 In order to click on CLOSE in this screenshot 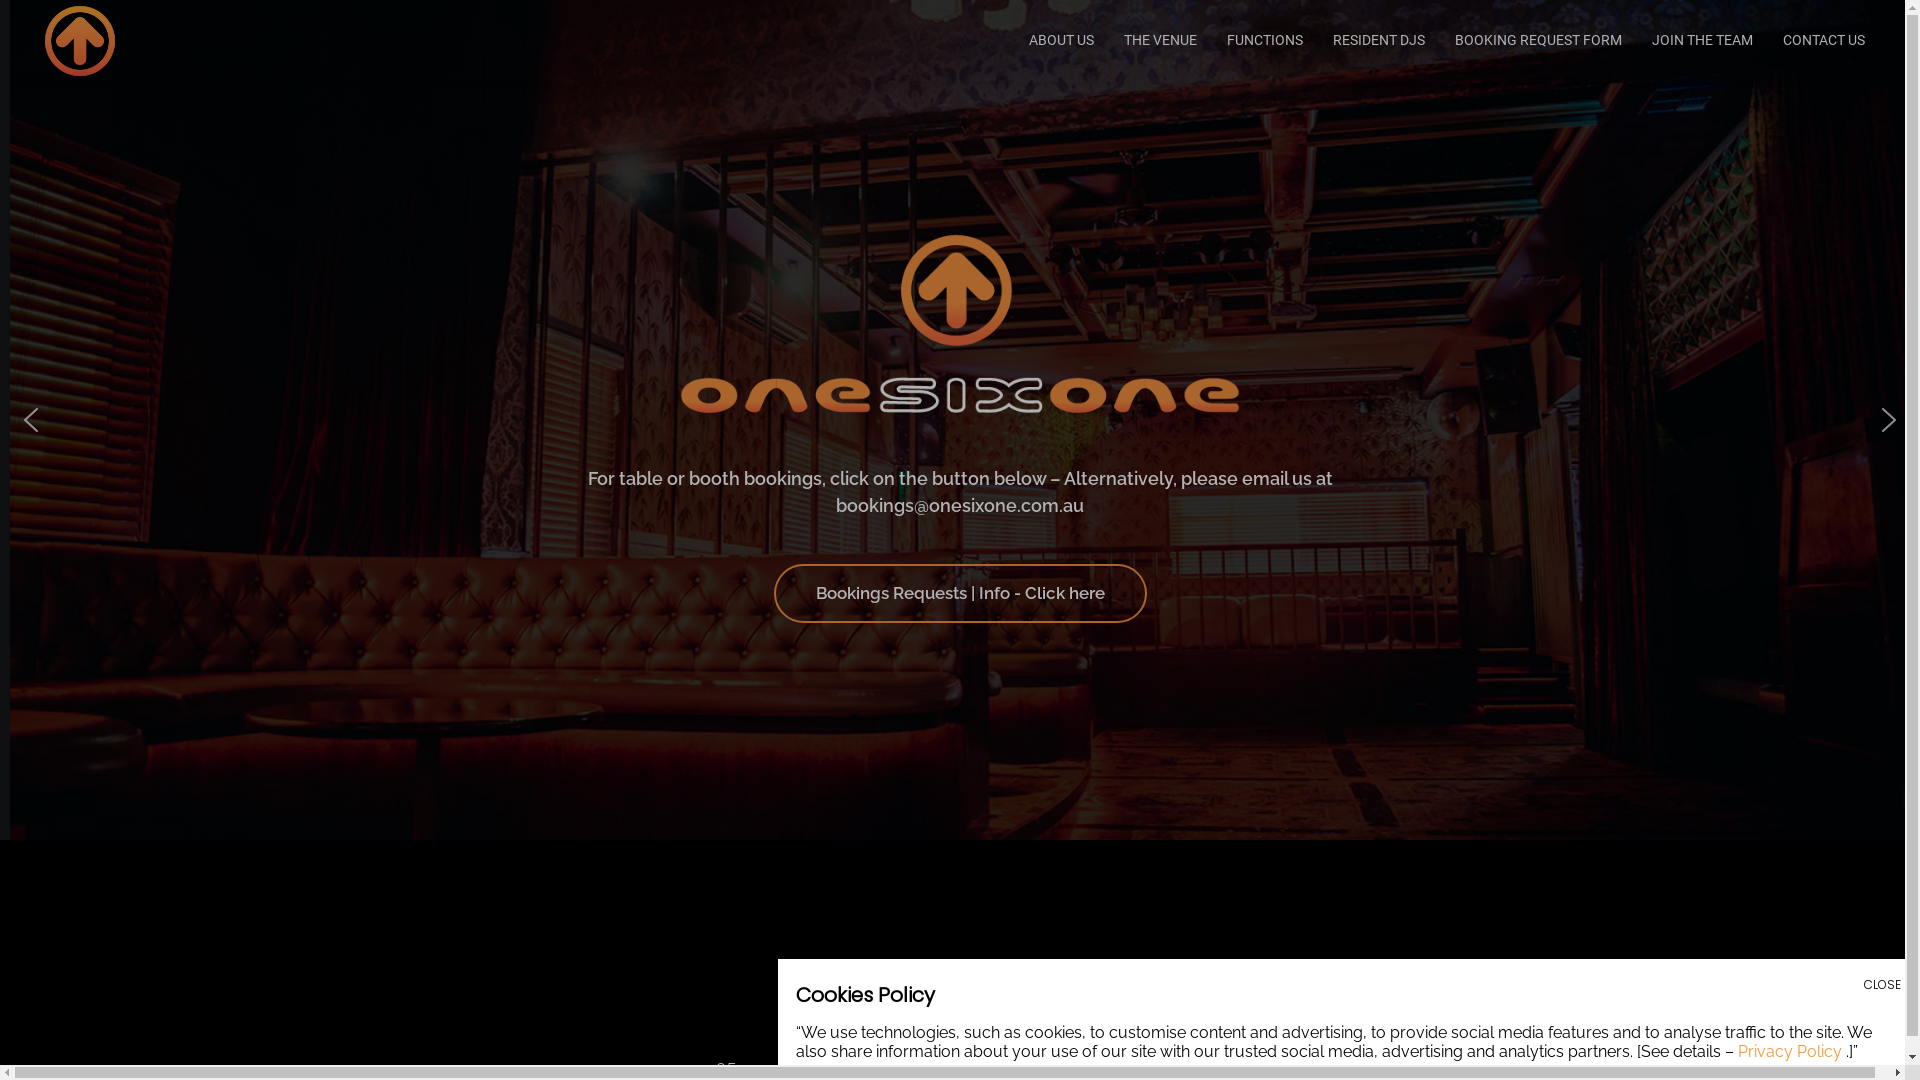, I will do `click(1882, 985)`.